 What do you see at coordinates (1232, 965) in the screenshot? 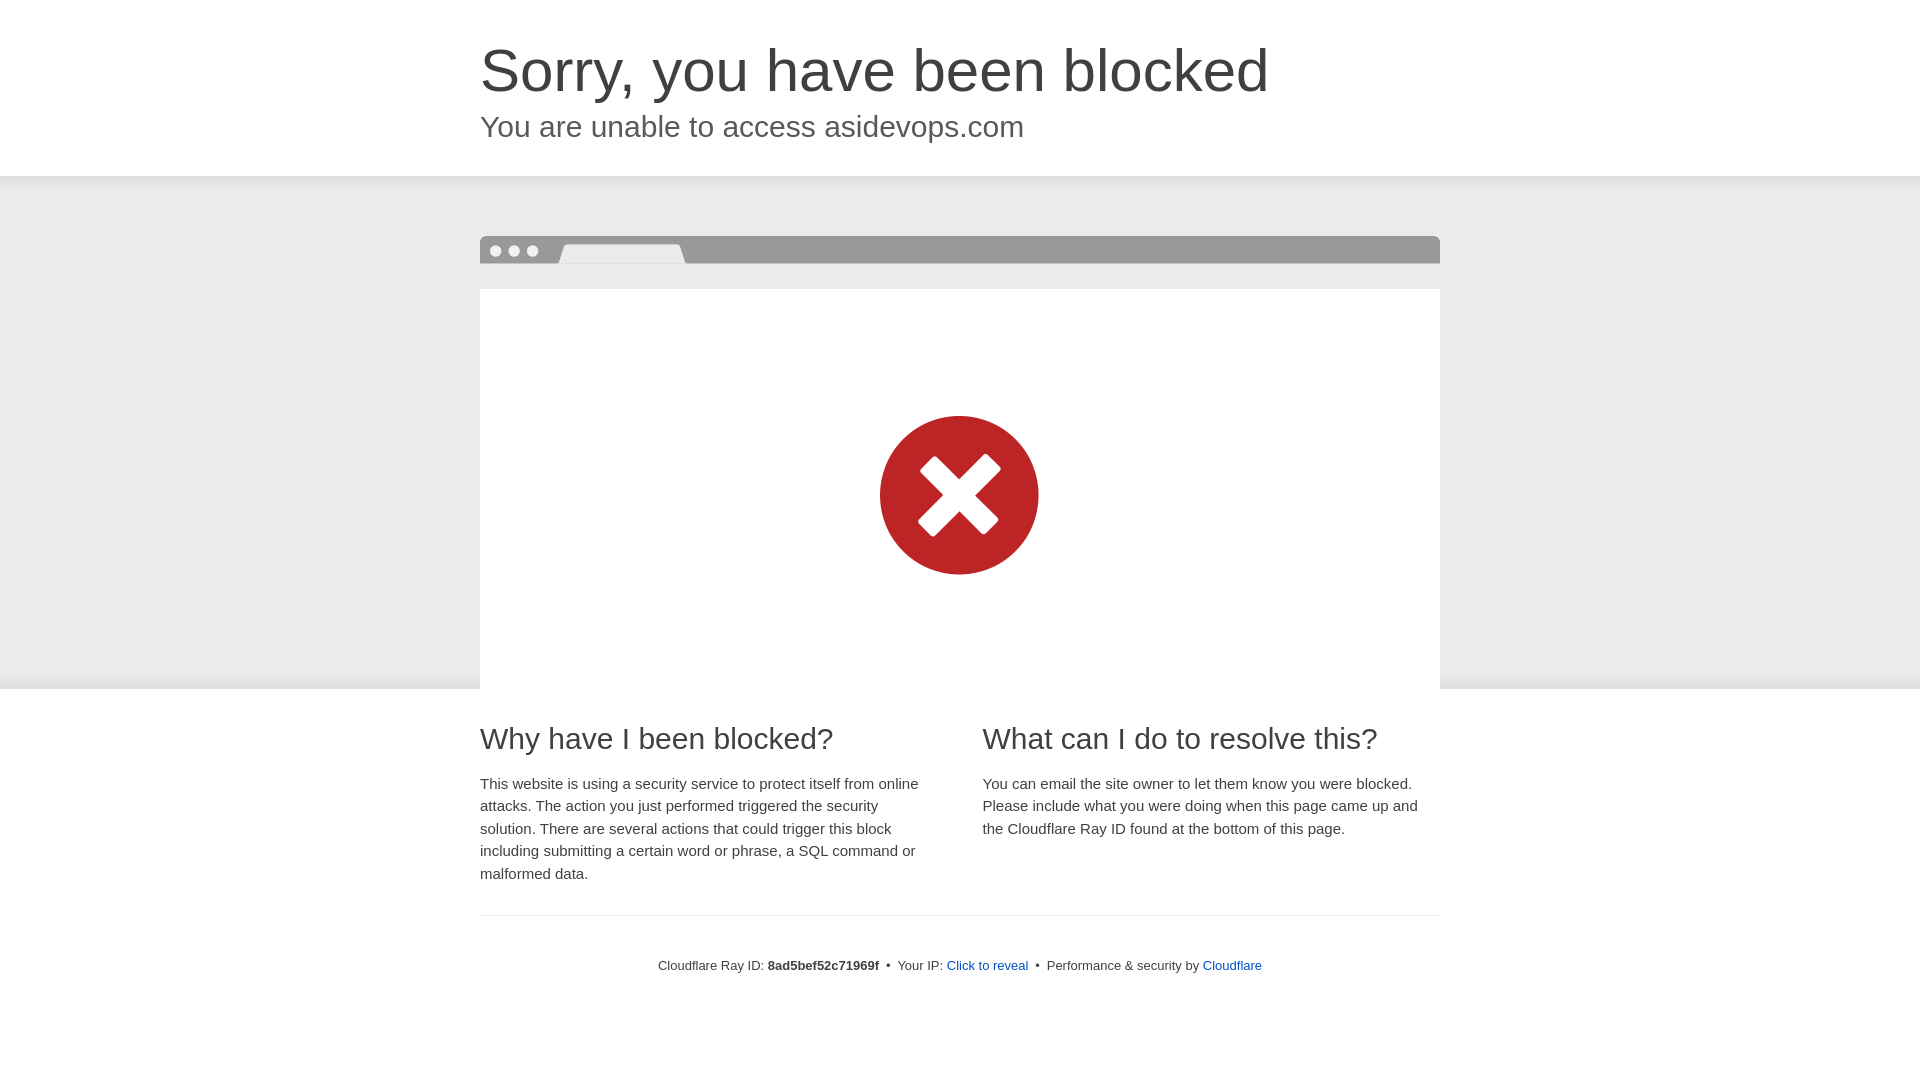
I see `Cloudflare` at bounding box center [1232, 965].